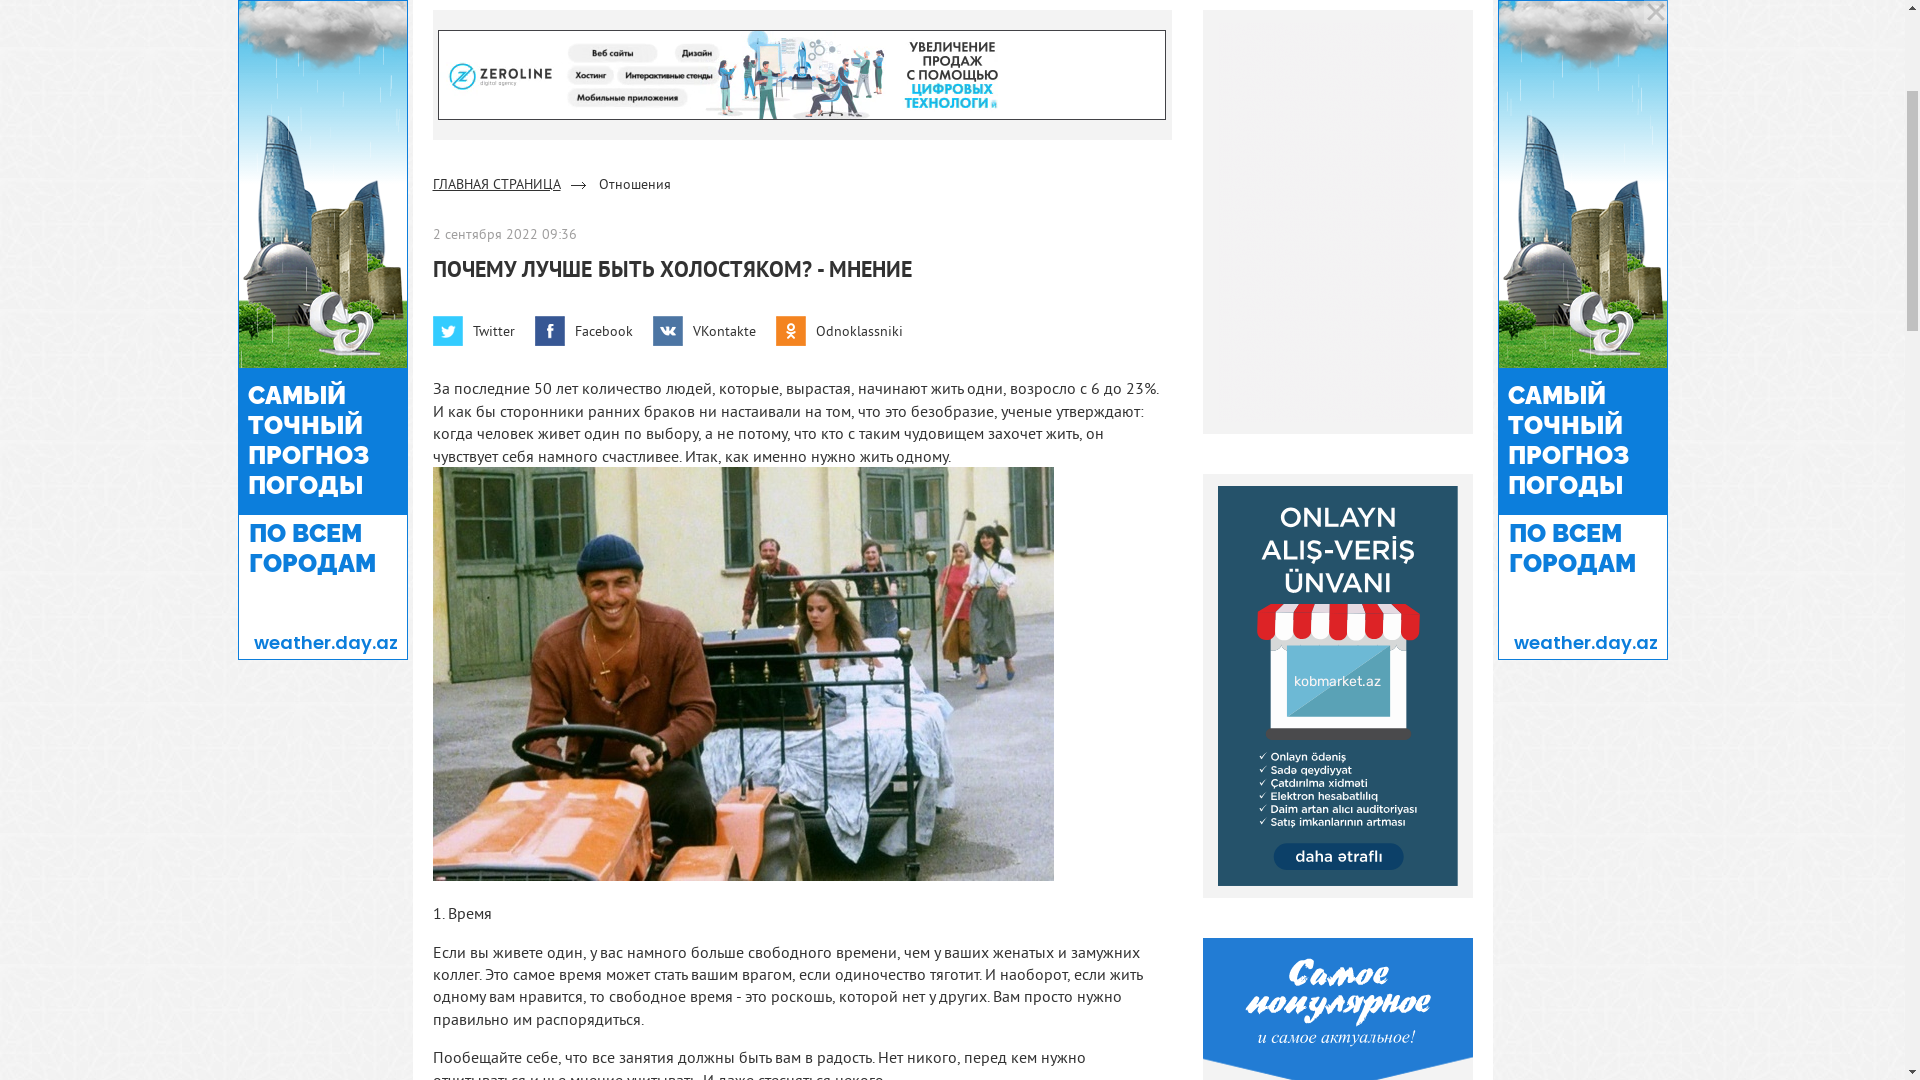  What do you see at coordinates (1338, 566) in the screenshot?
I see `3rd party ad content` at bounding box center [1338, 566].